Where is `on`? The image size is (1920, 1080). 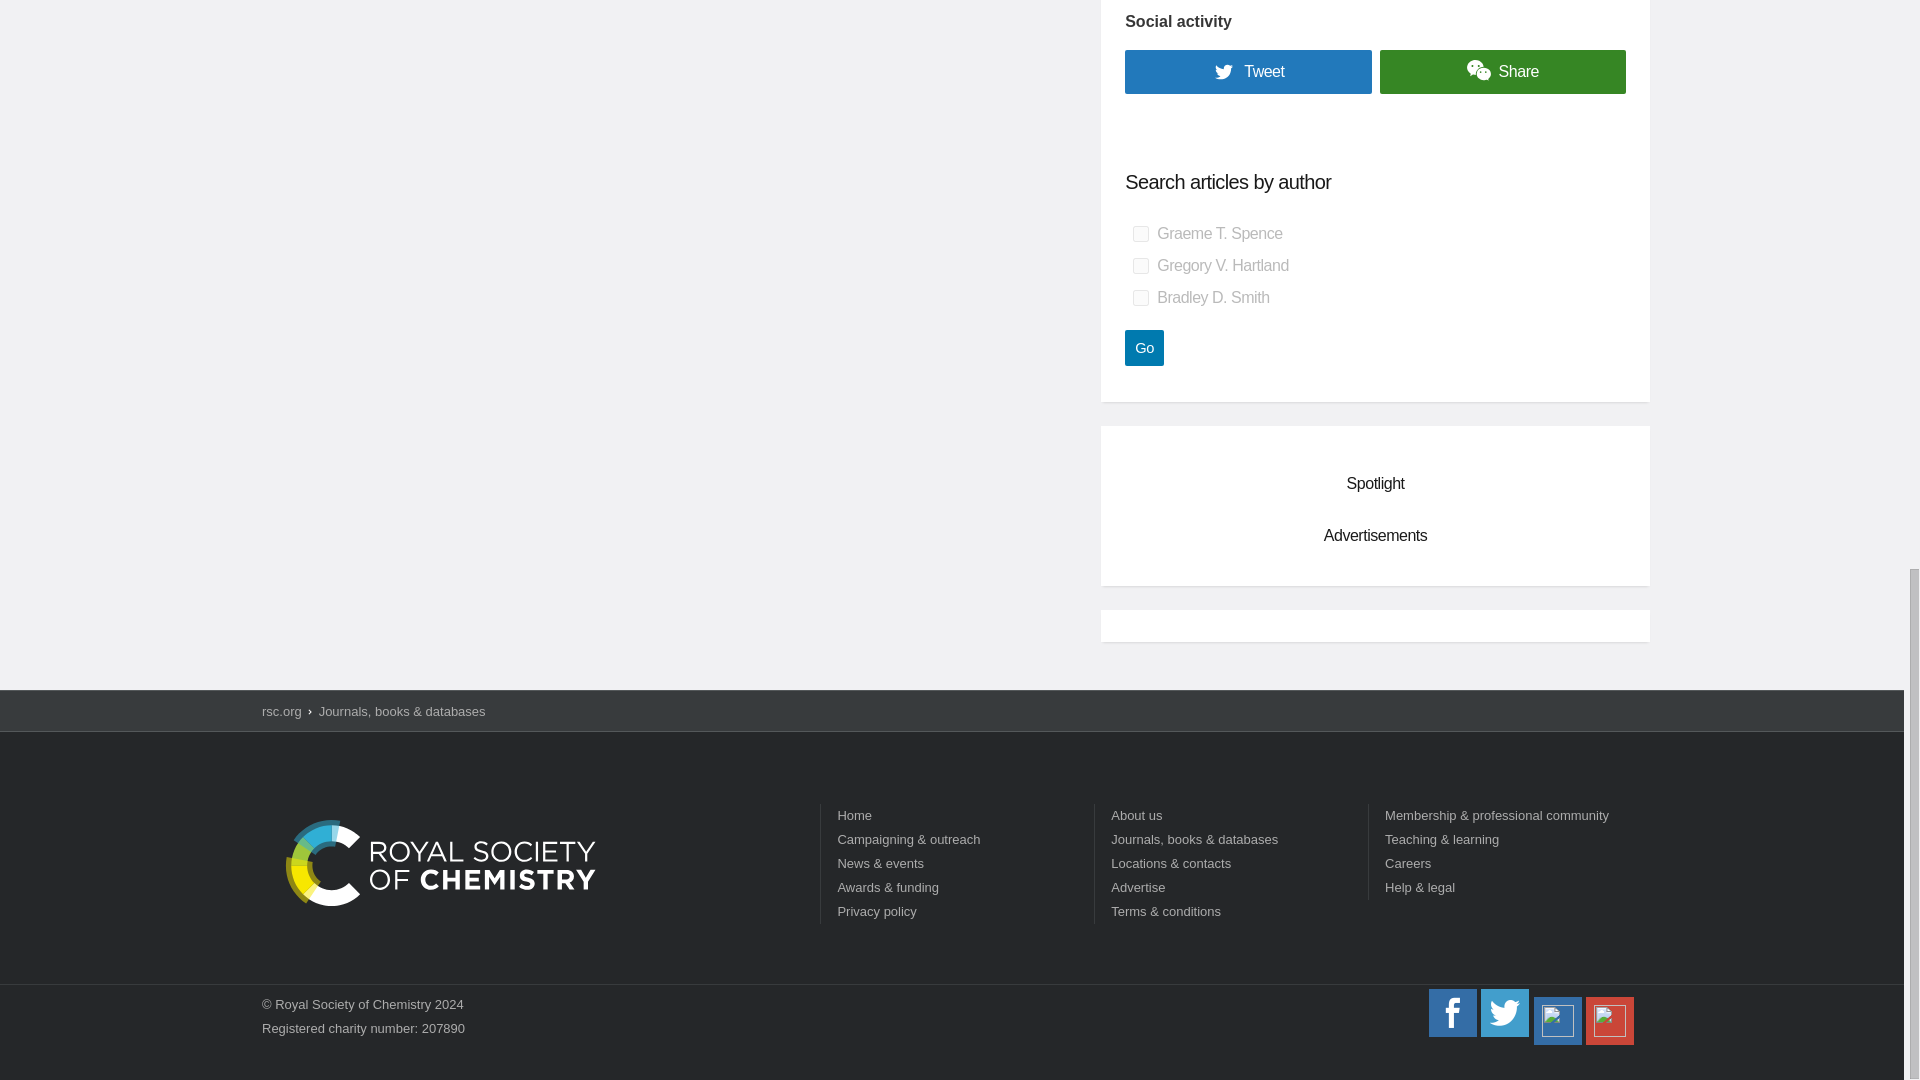
on is located at coordinates (1140, 266).